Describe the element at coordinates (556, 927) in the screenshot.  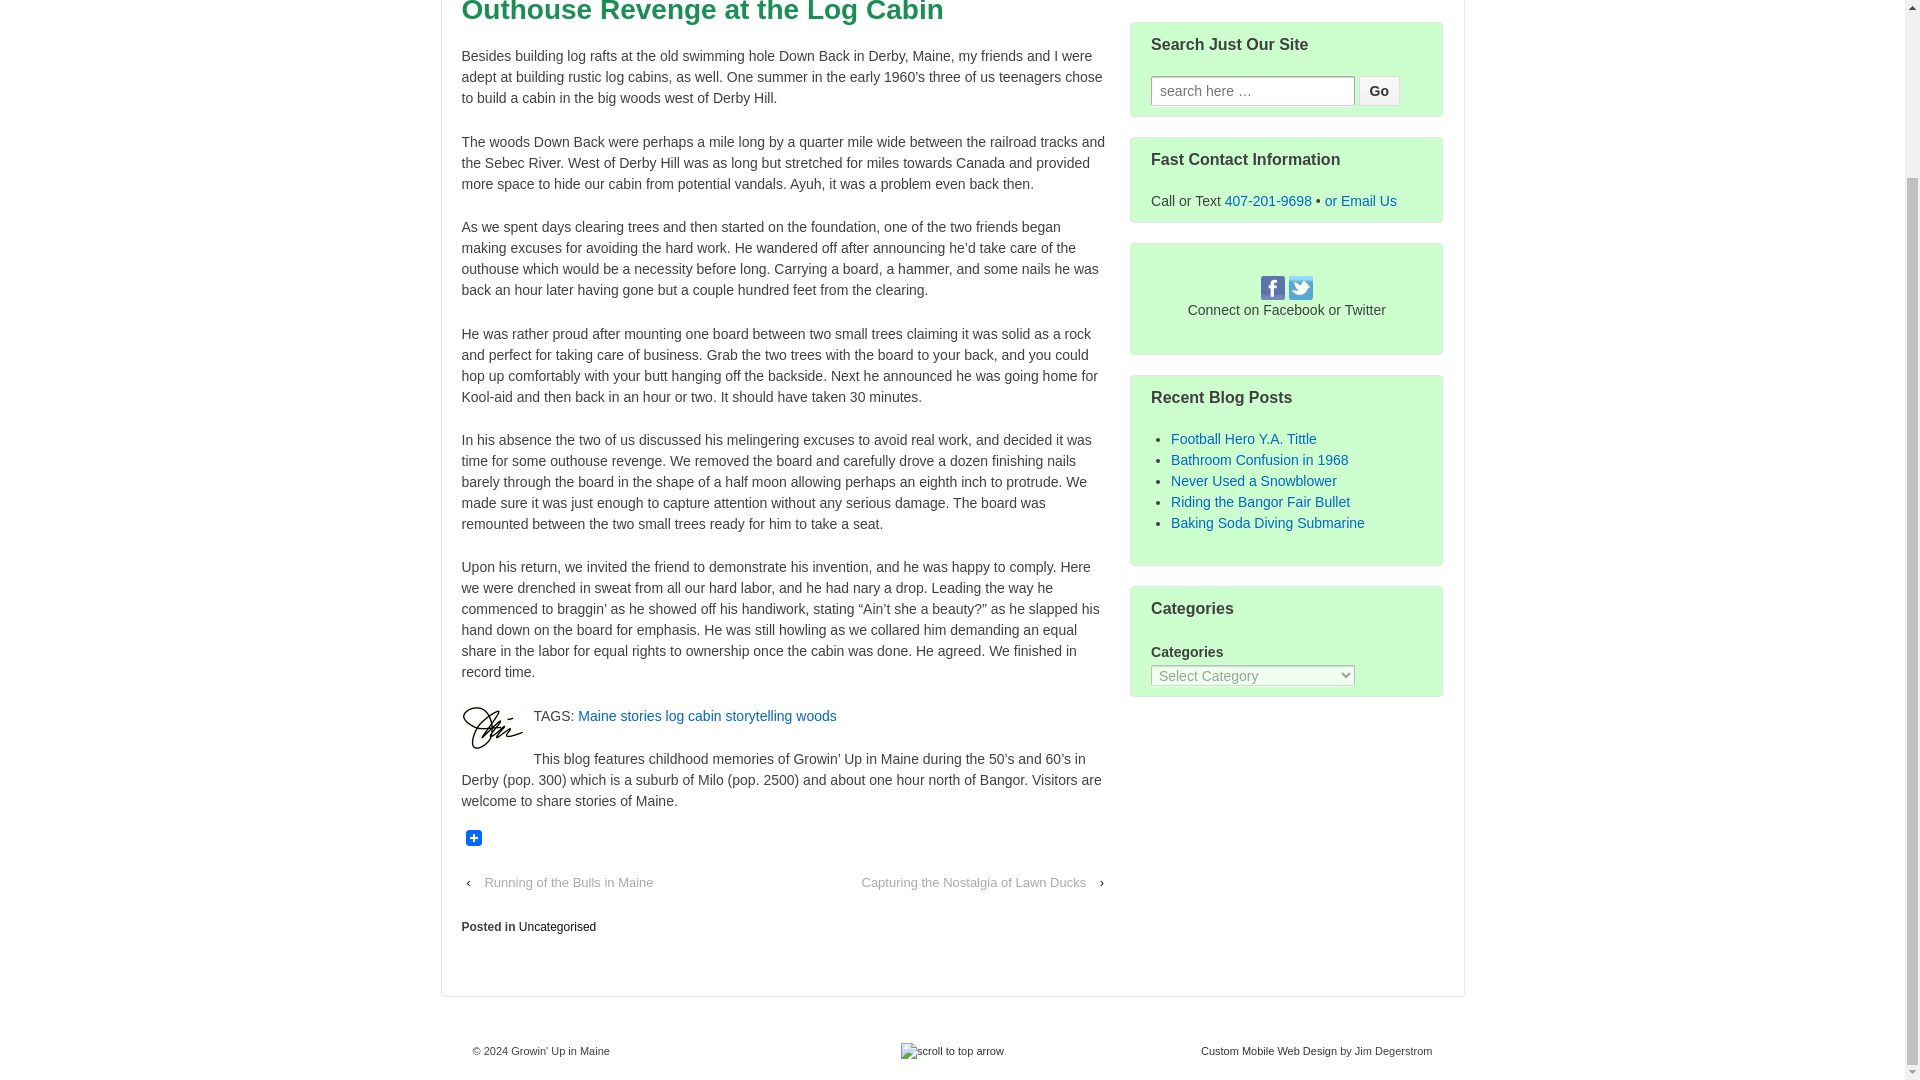
I see `Uncategorised` at that location.